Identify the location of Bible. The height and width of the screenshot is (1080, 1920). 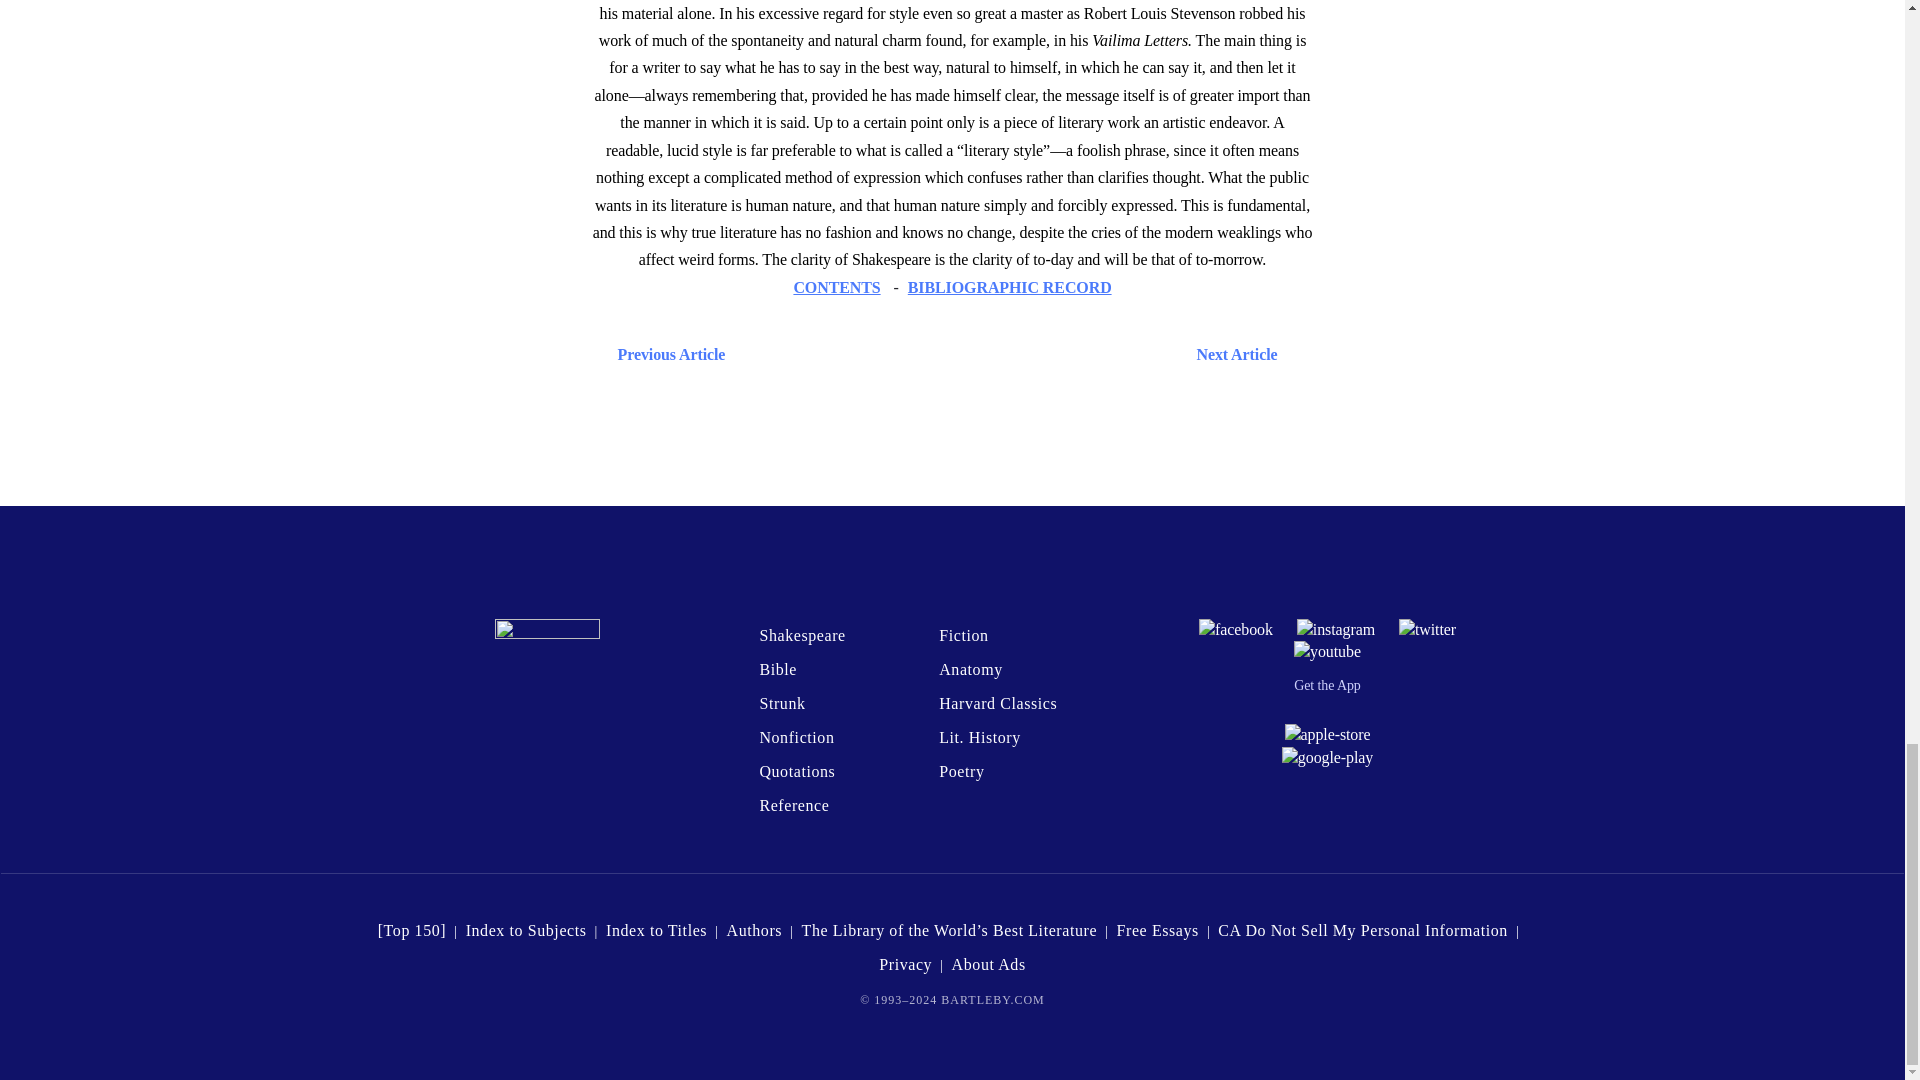
(777, 669).